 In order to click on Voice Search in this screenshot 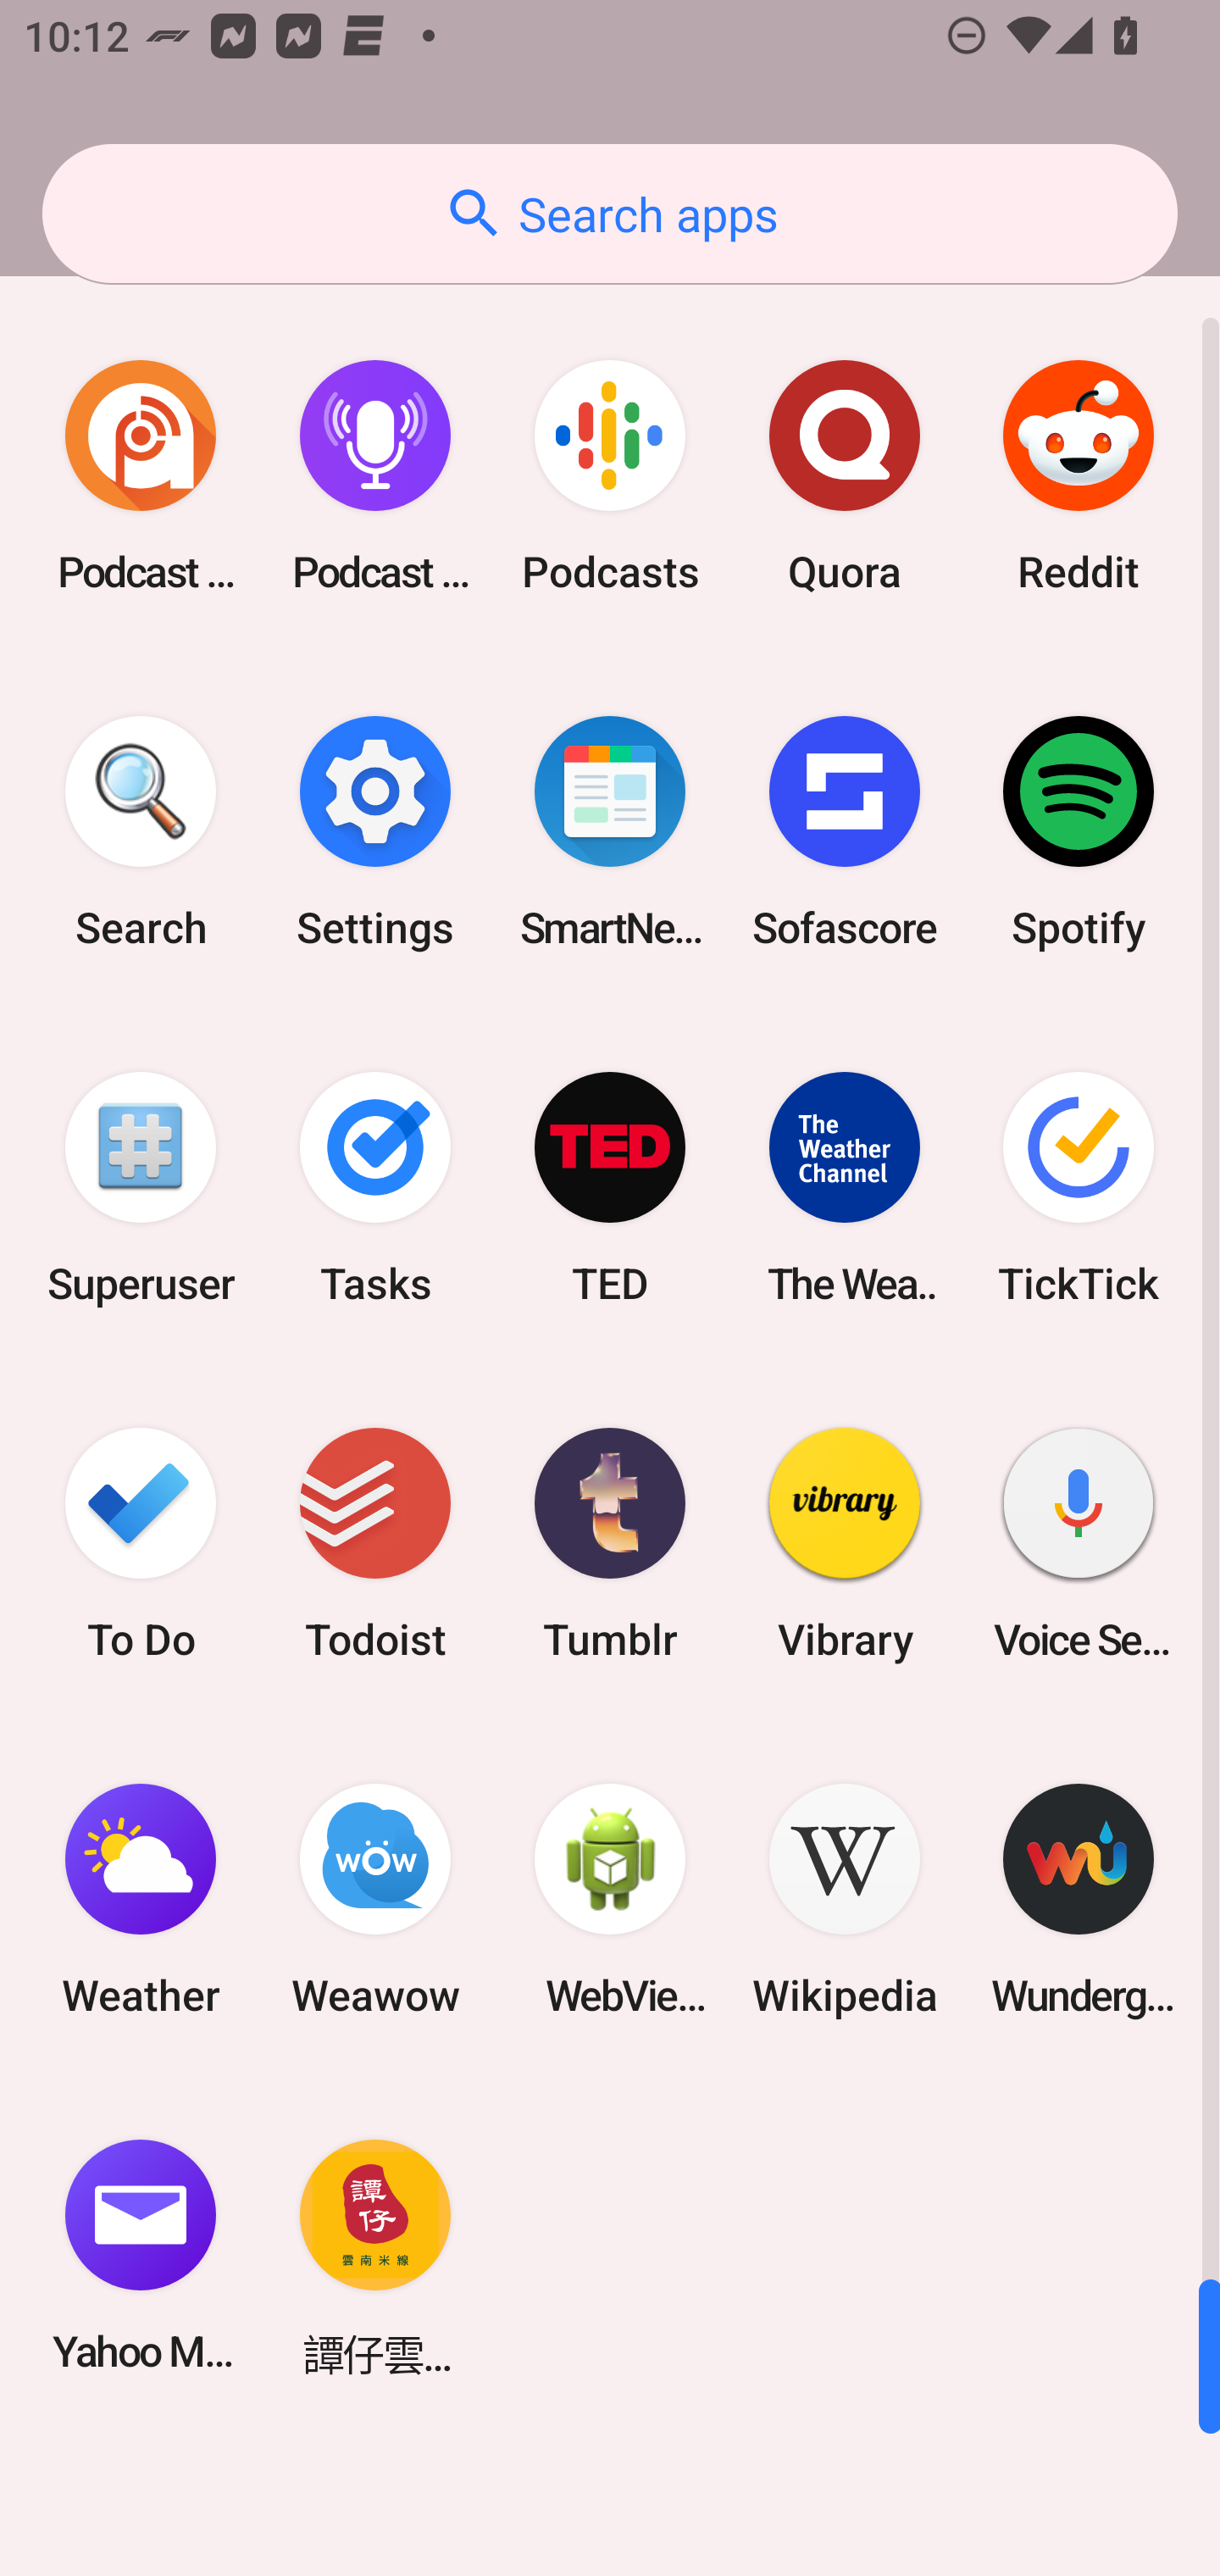, I will do `click(1079, 1542)`.